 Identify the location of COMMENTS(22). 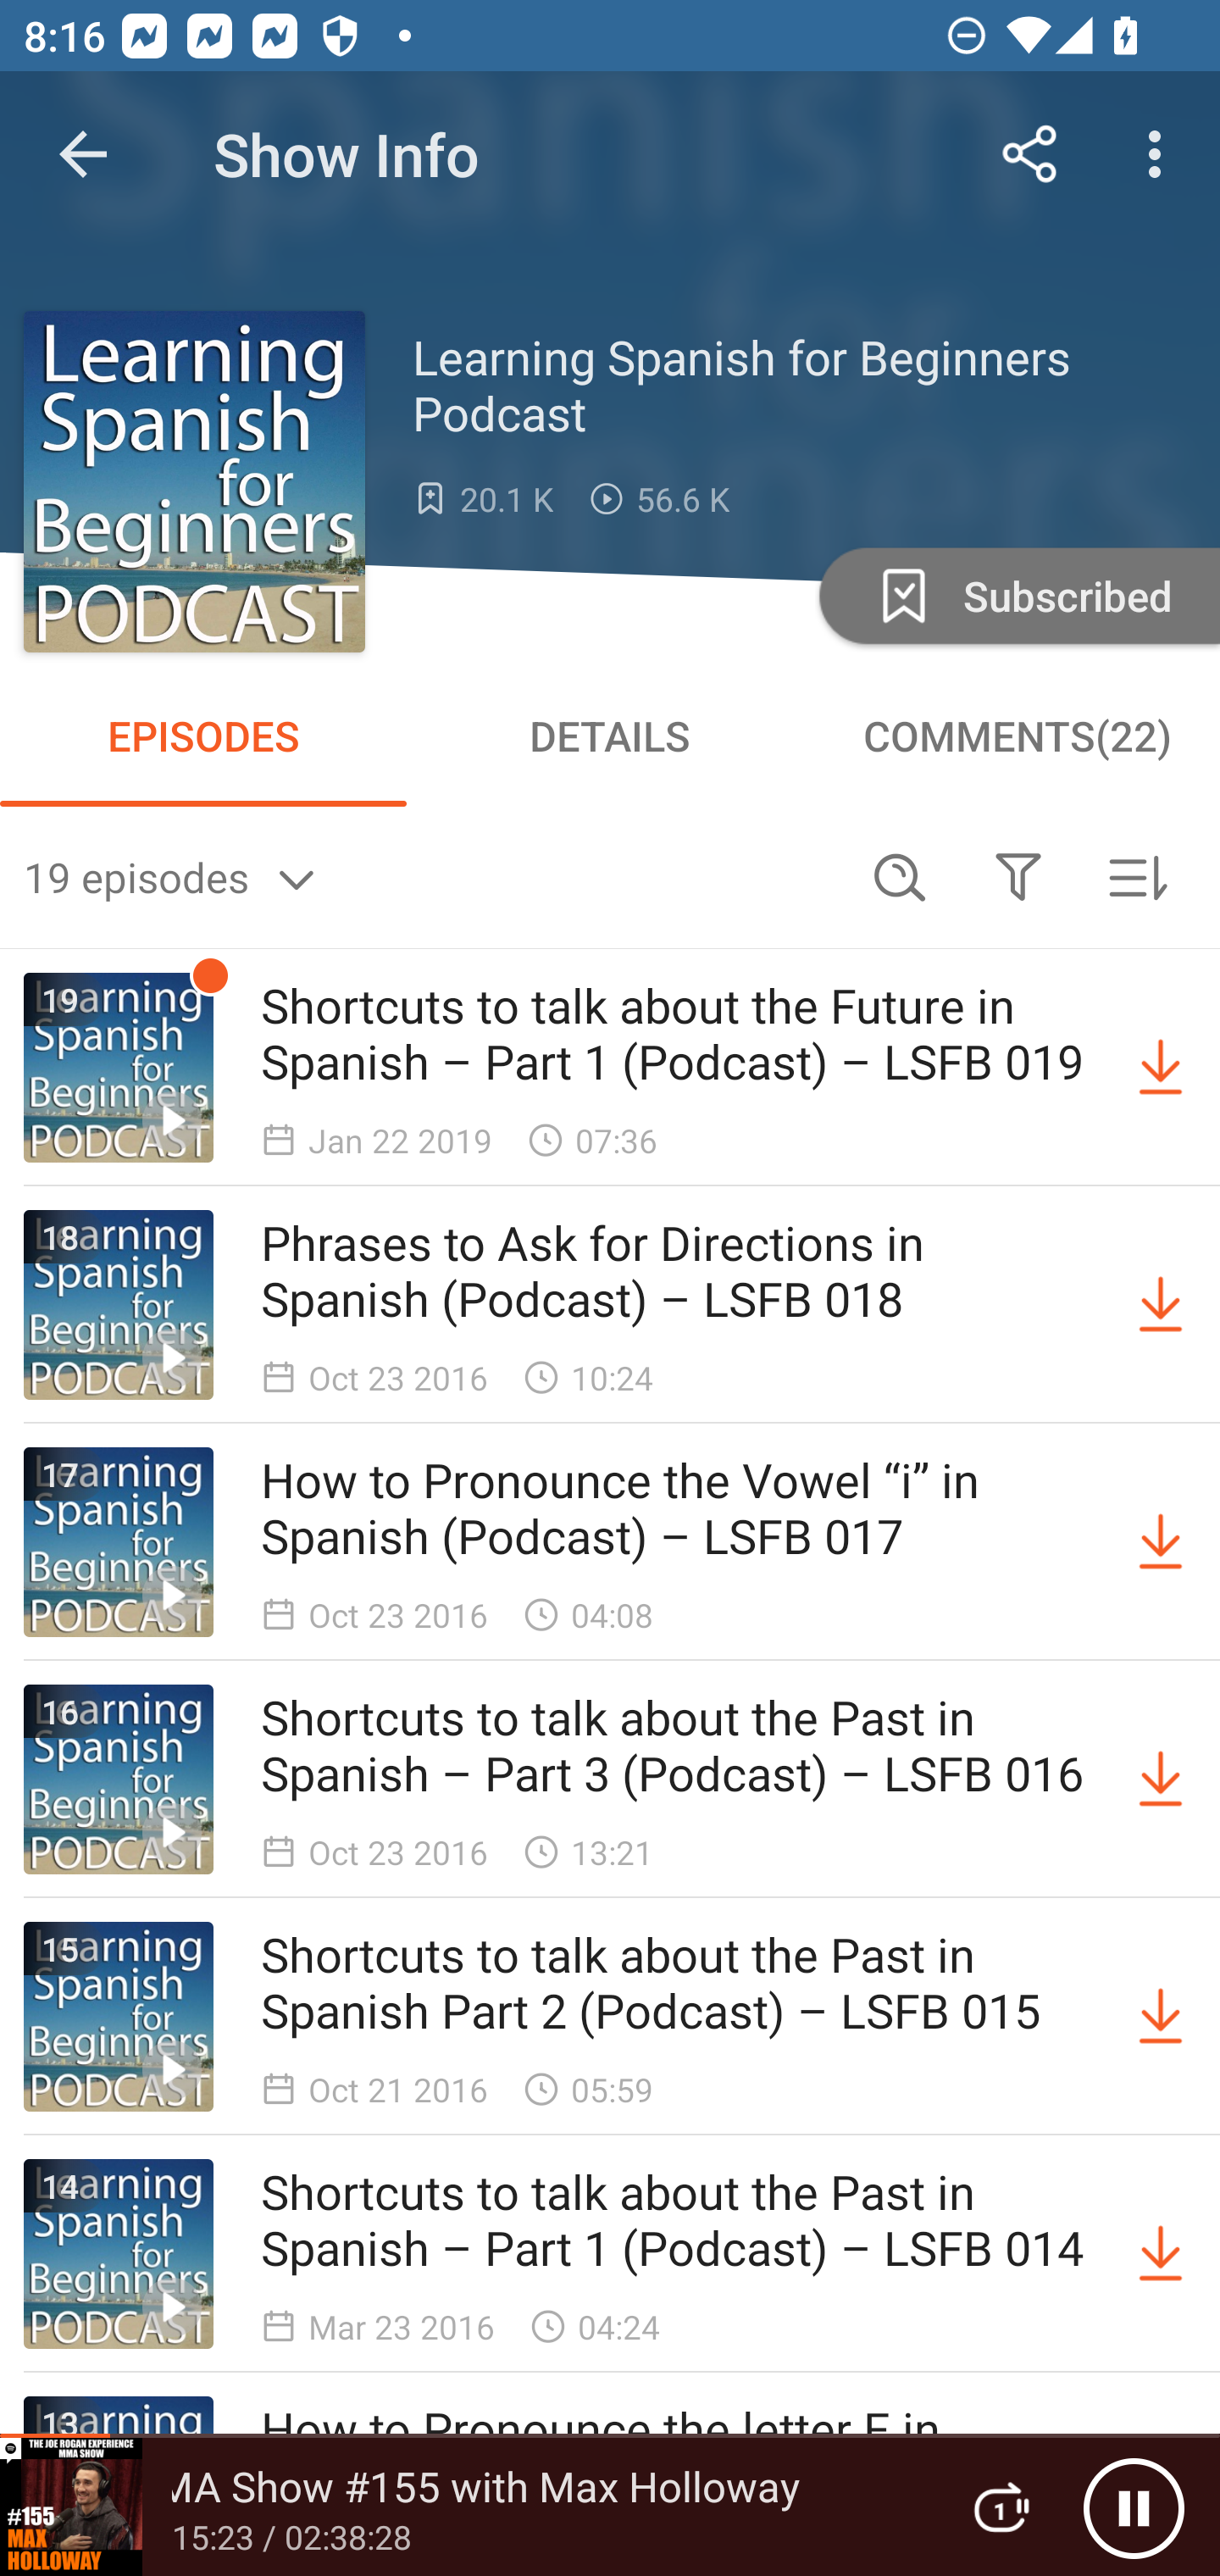
(1017, 736).